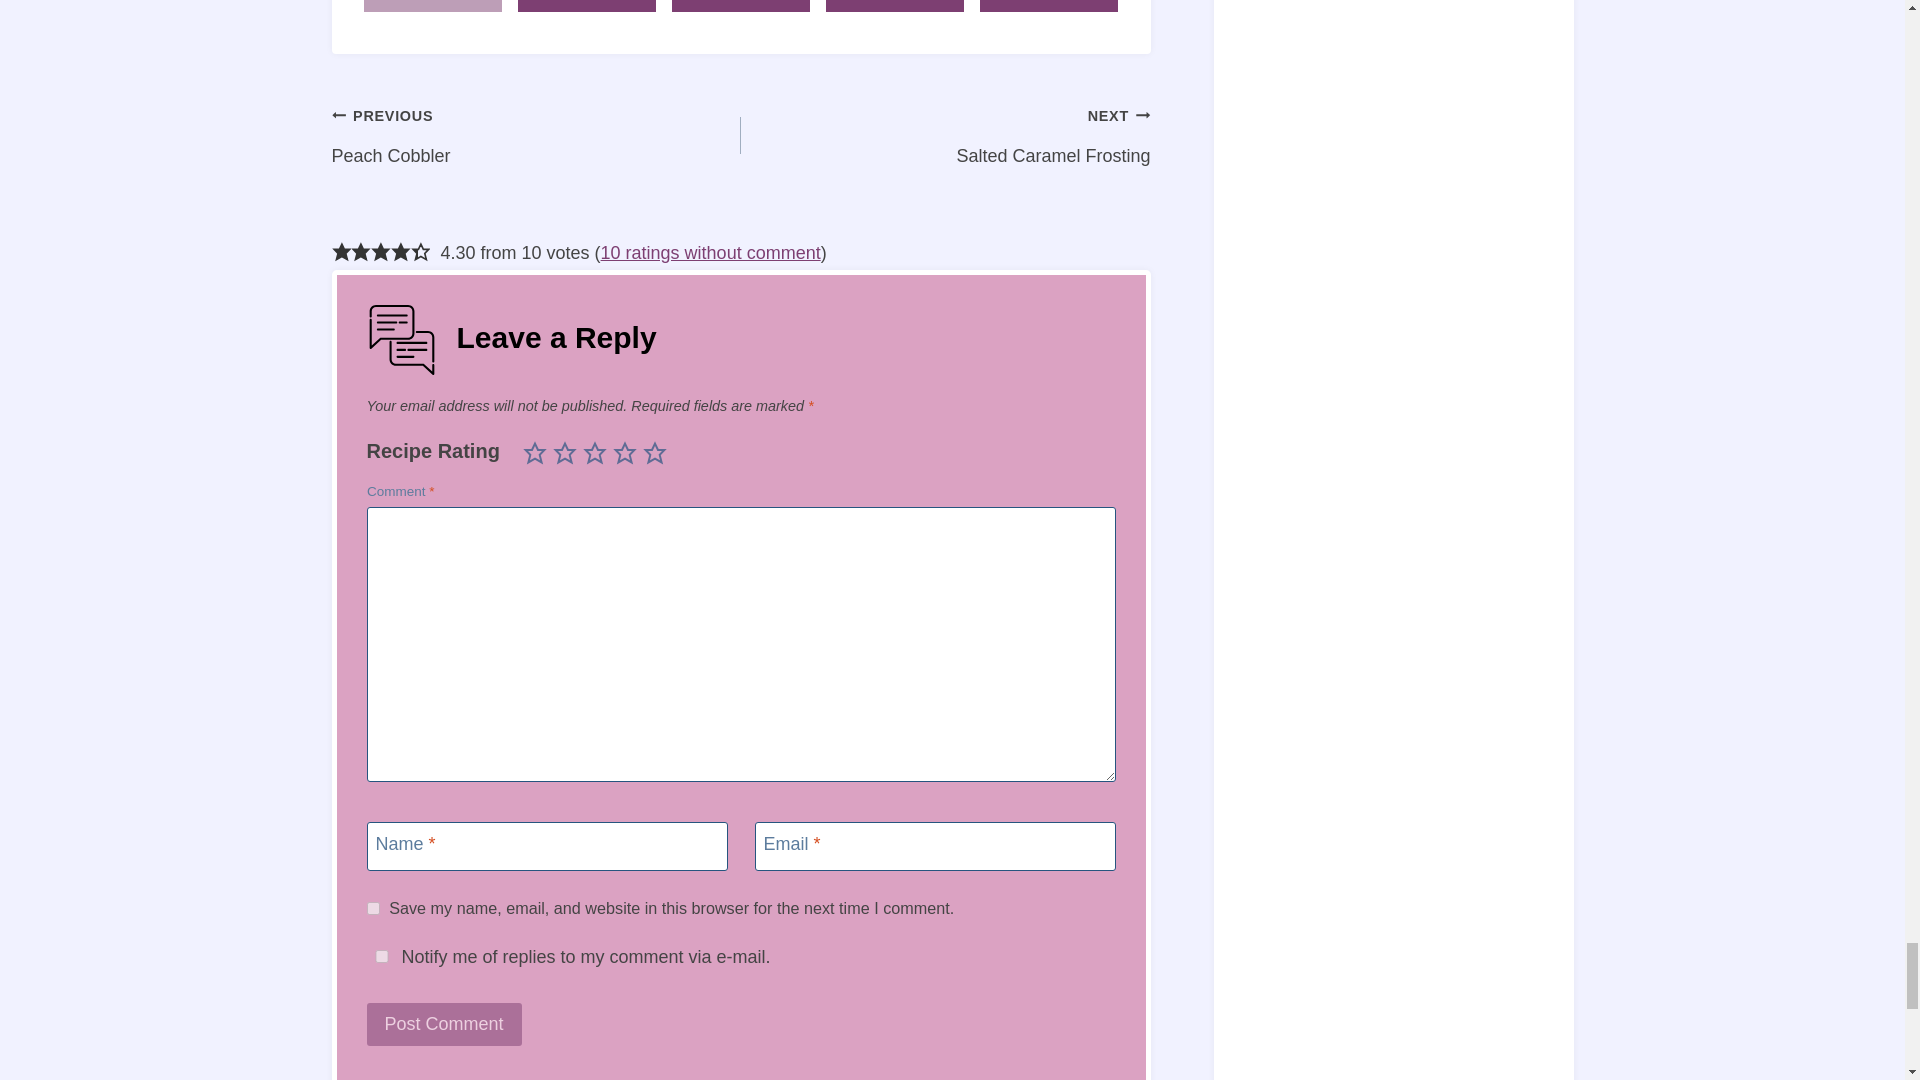 The image size is (1920, 1080). I want to click on Share on Facebook, so click(587, 6).